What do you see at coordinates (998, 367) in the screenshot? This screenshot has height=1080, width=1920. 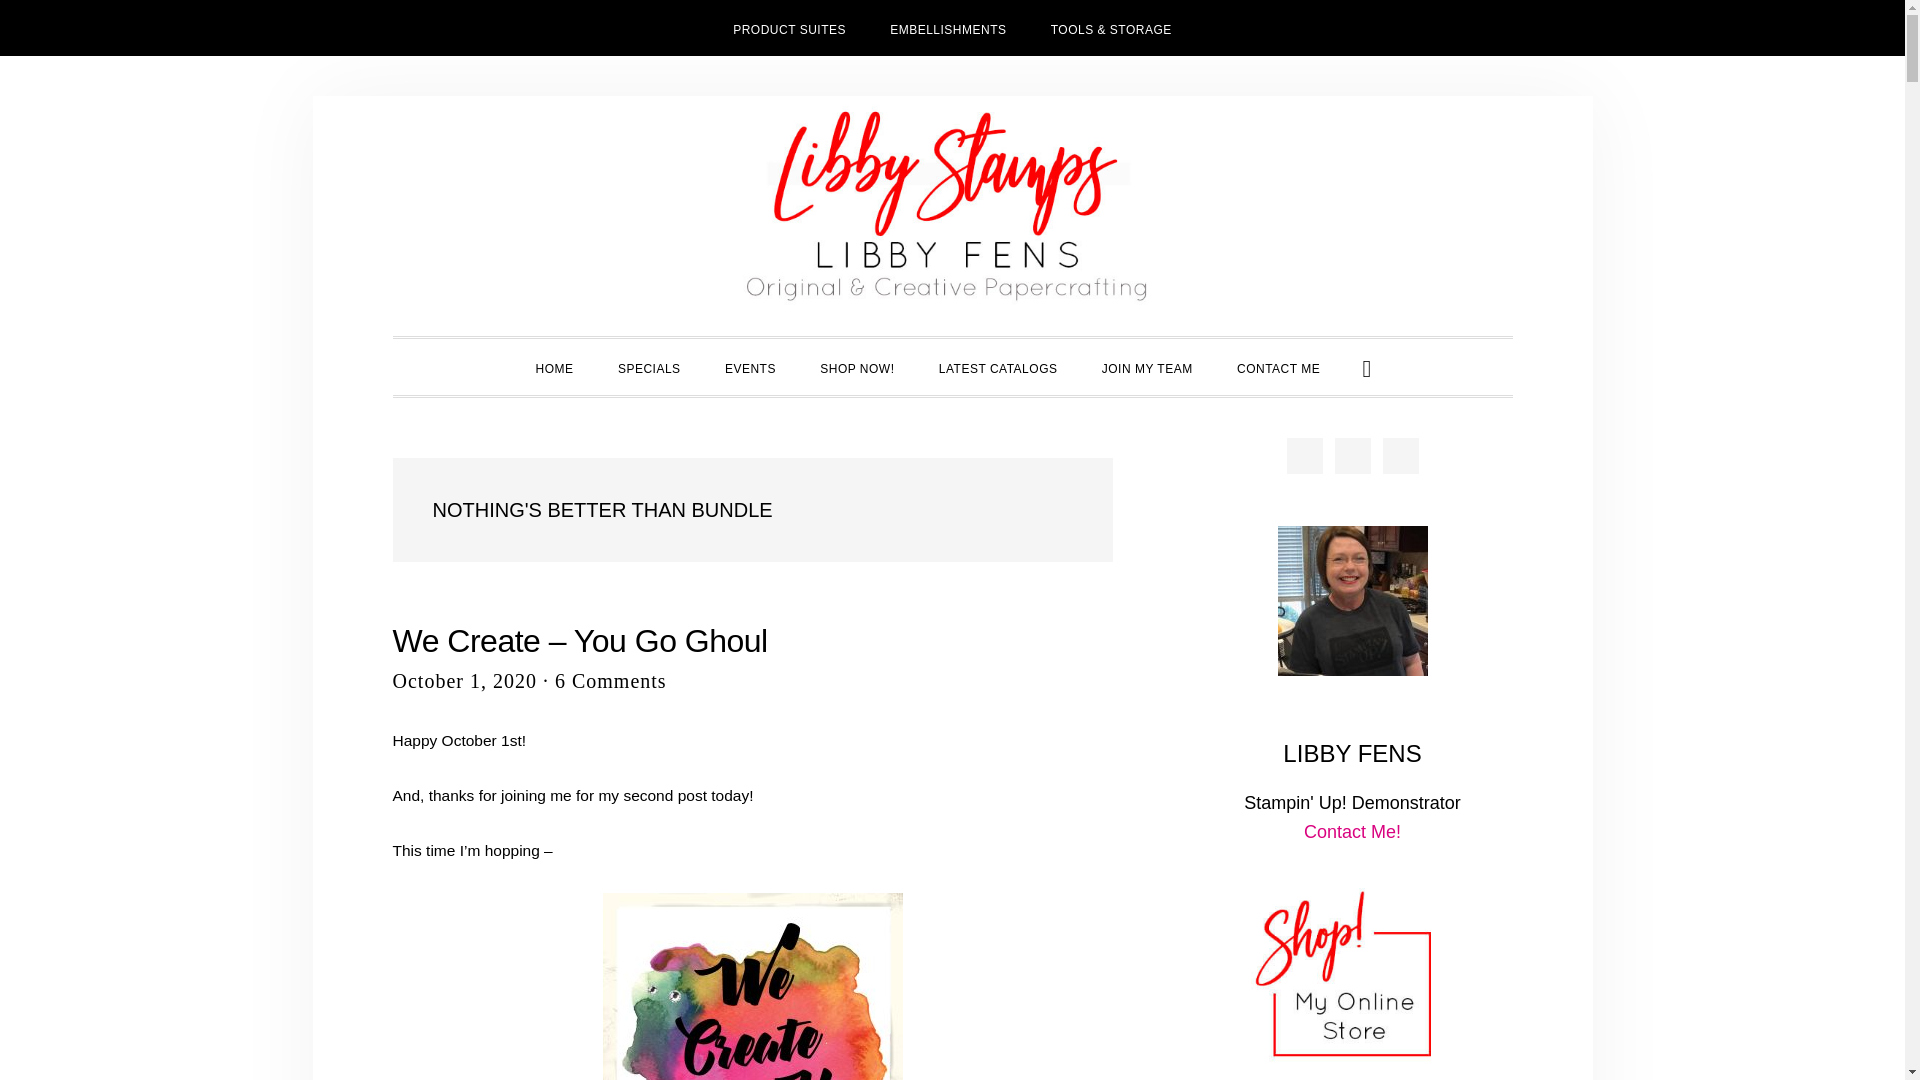 I see `LATEST CATALOGS` at bounding box center [998, 367].